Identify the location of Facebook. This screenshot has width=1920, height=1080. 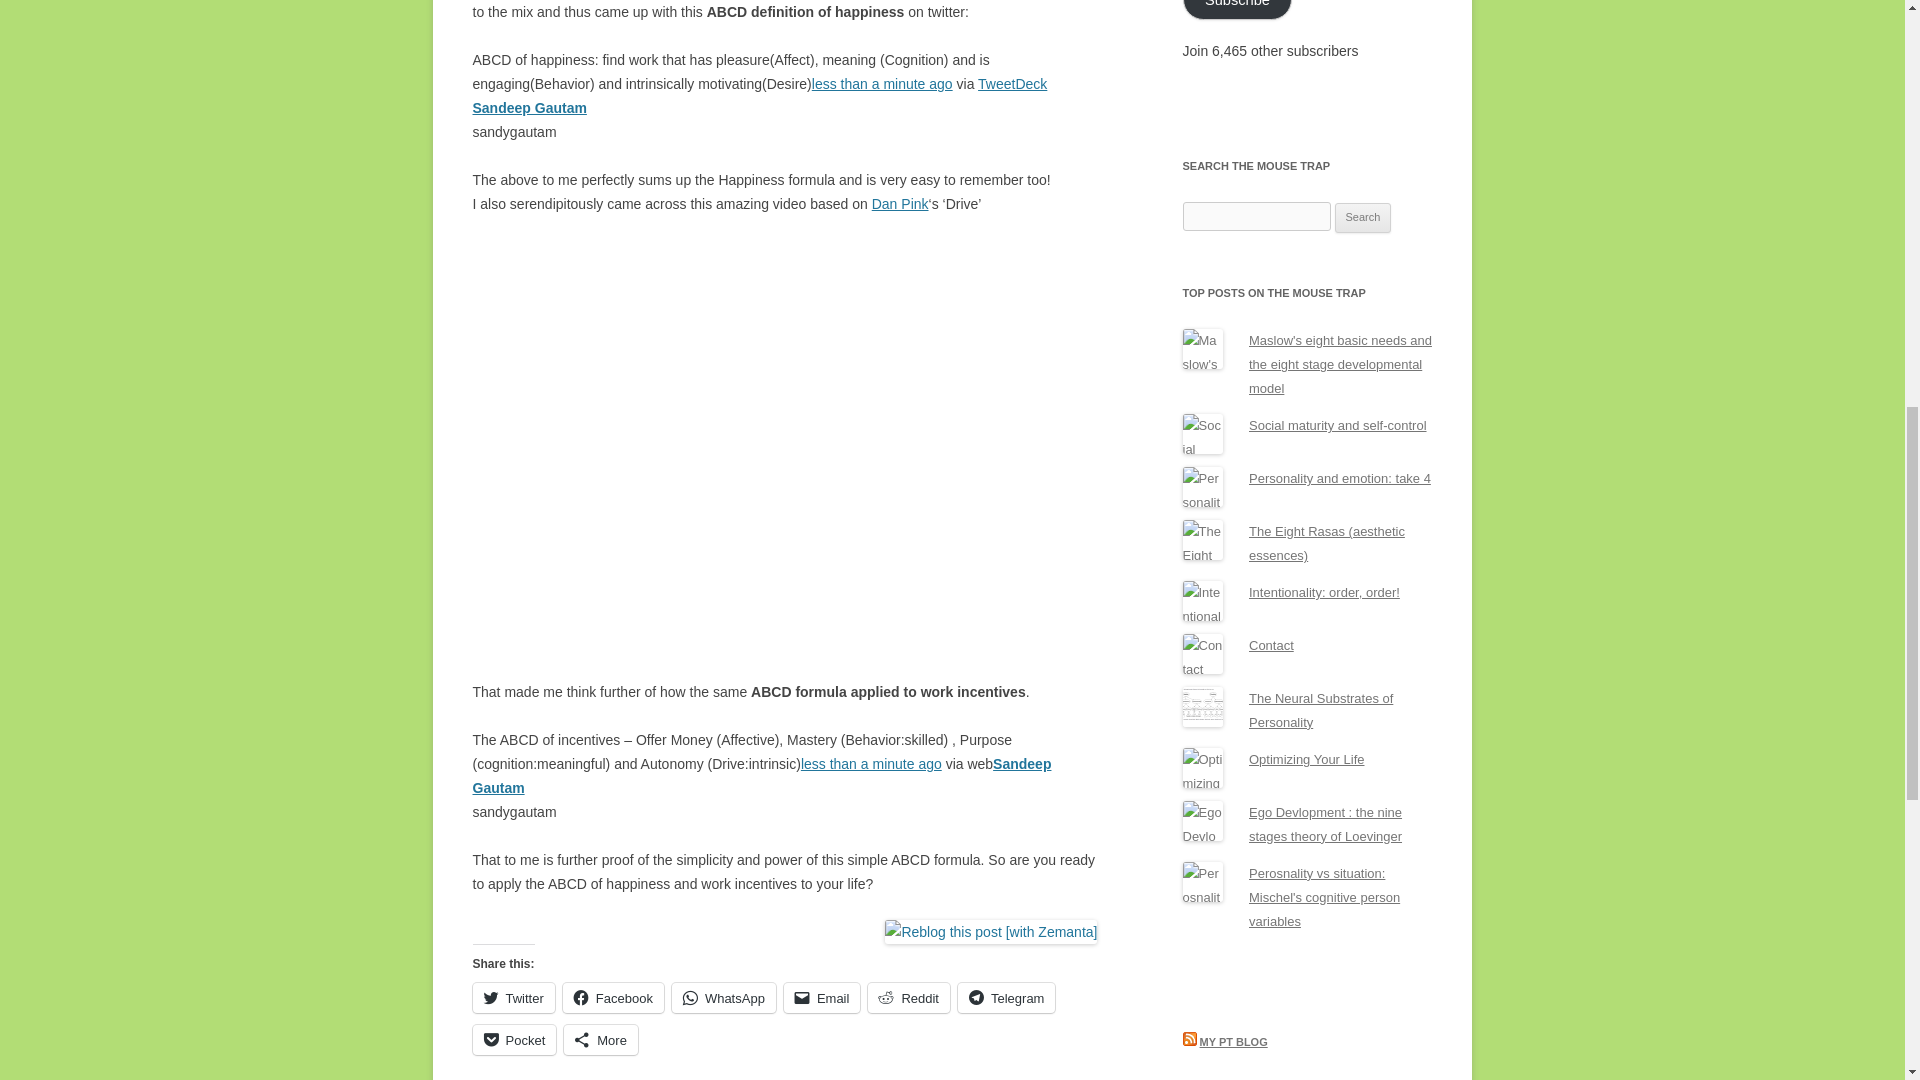
(613, 998).